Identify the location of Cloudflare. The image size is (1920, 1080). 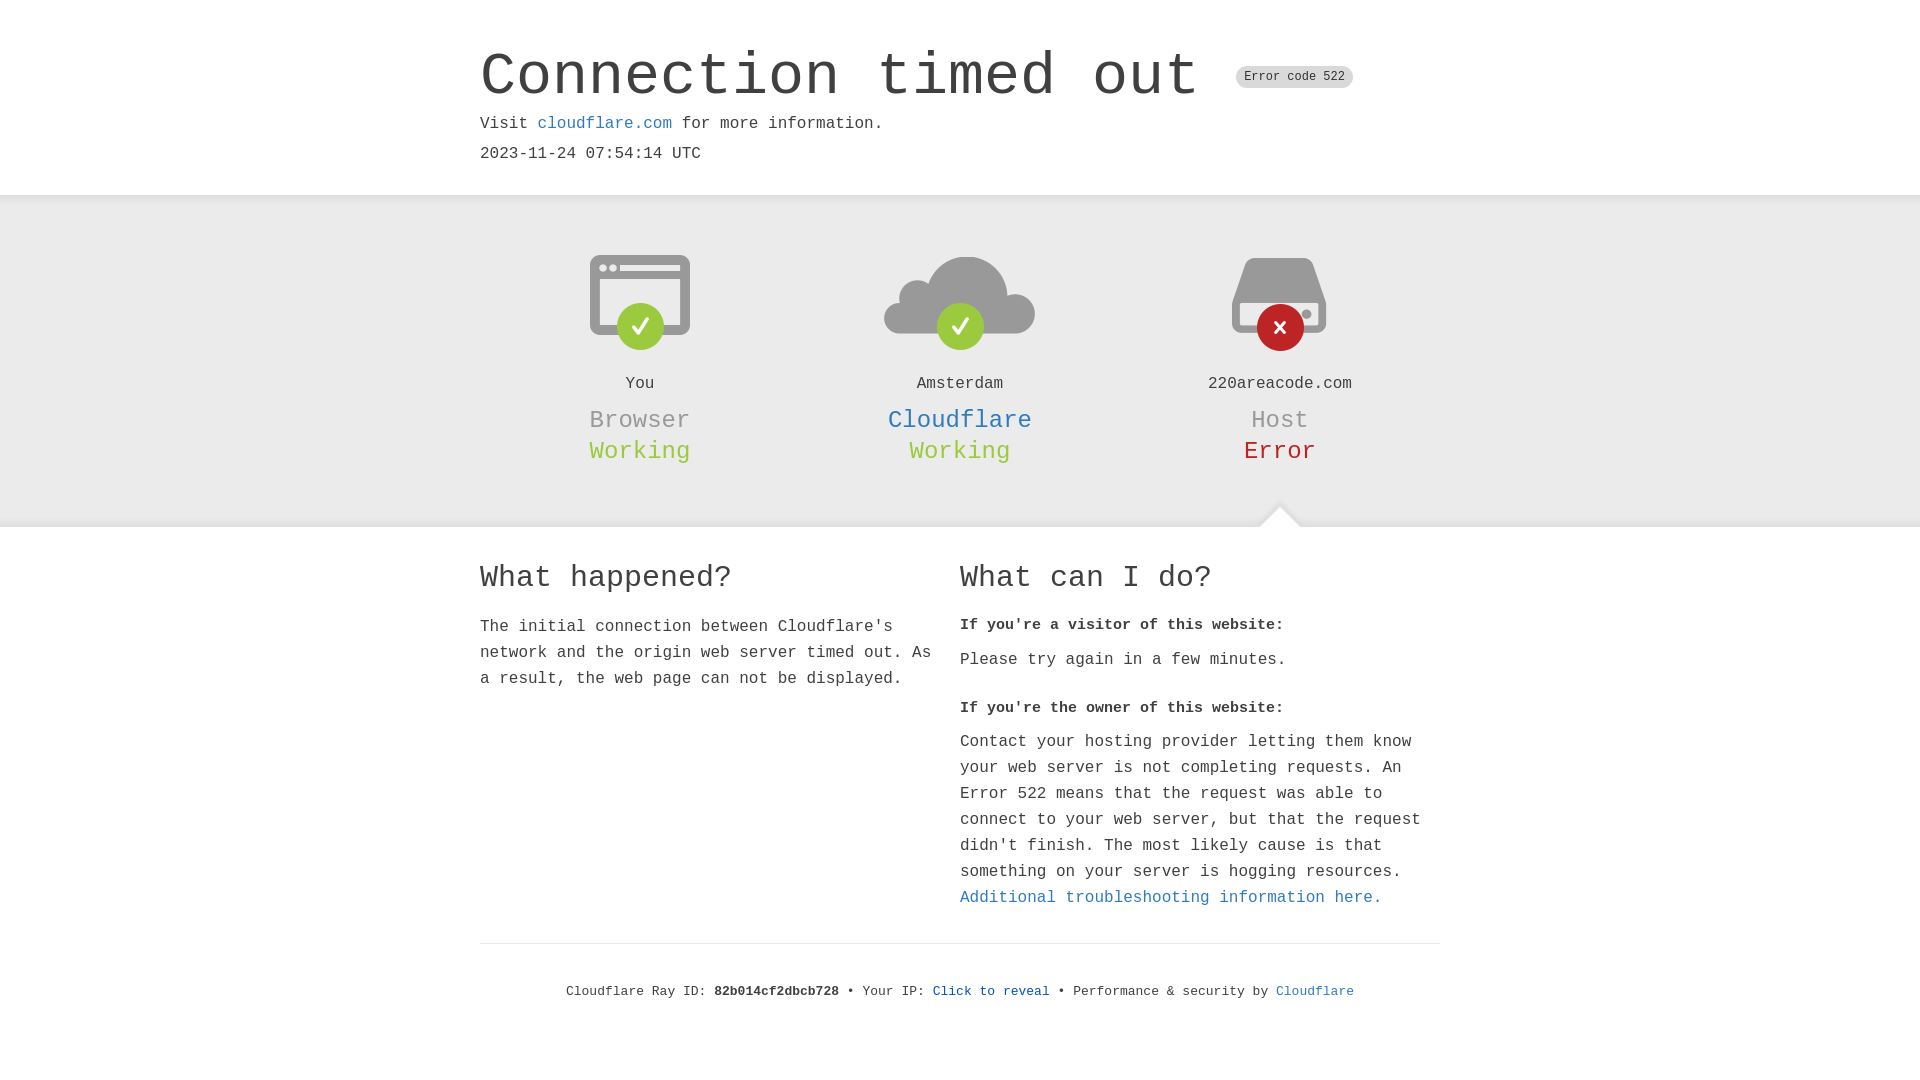
(1315, 992).